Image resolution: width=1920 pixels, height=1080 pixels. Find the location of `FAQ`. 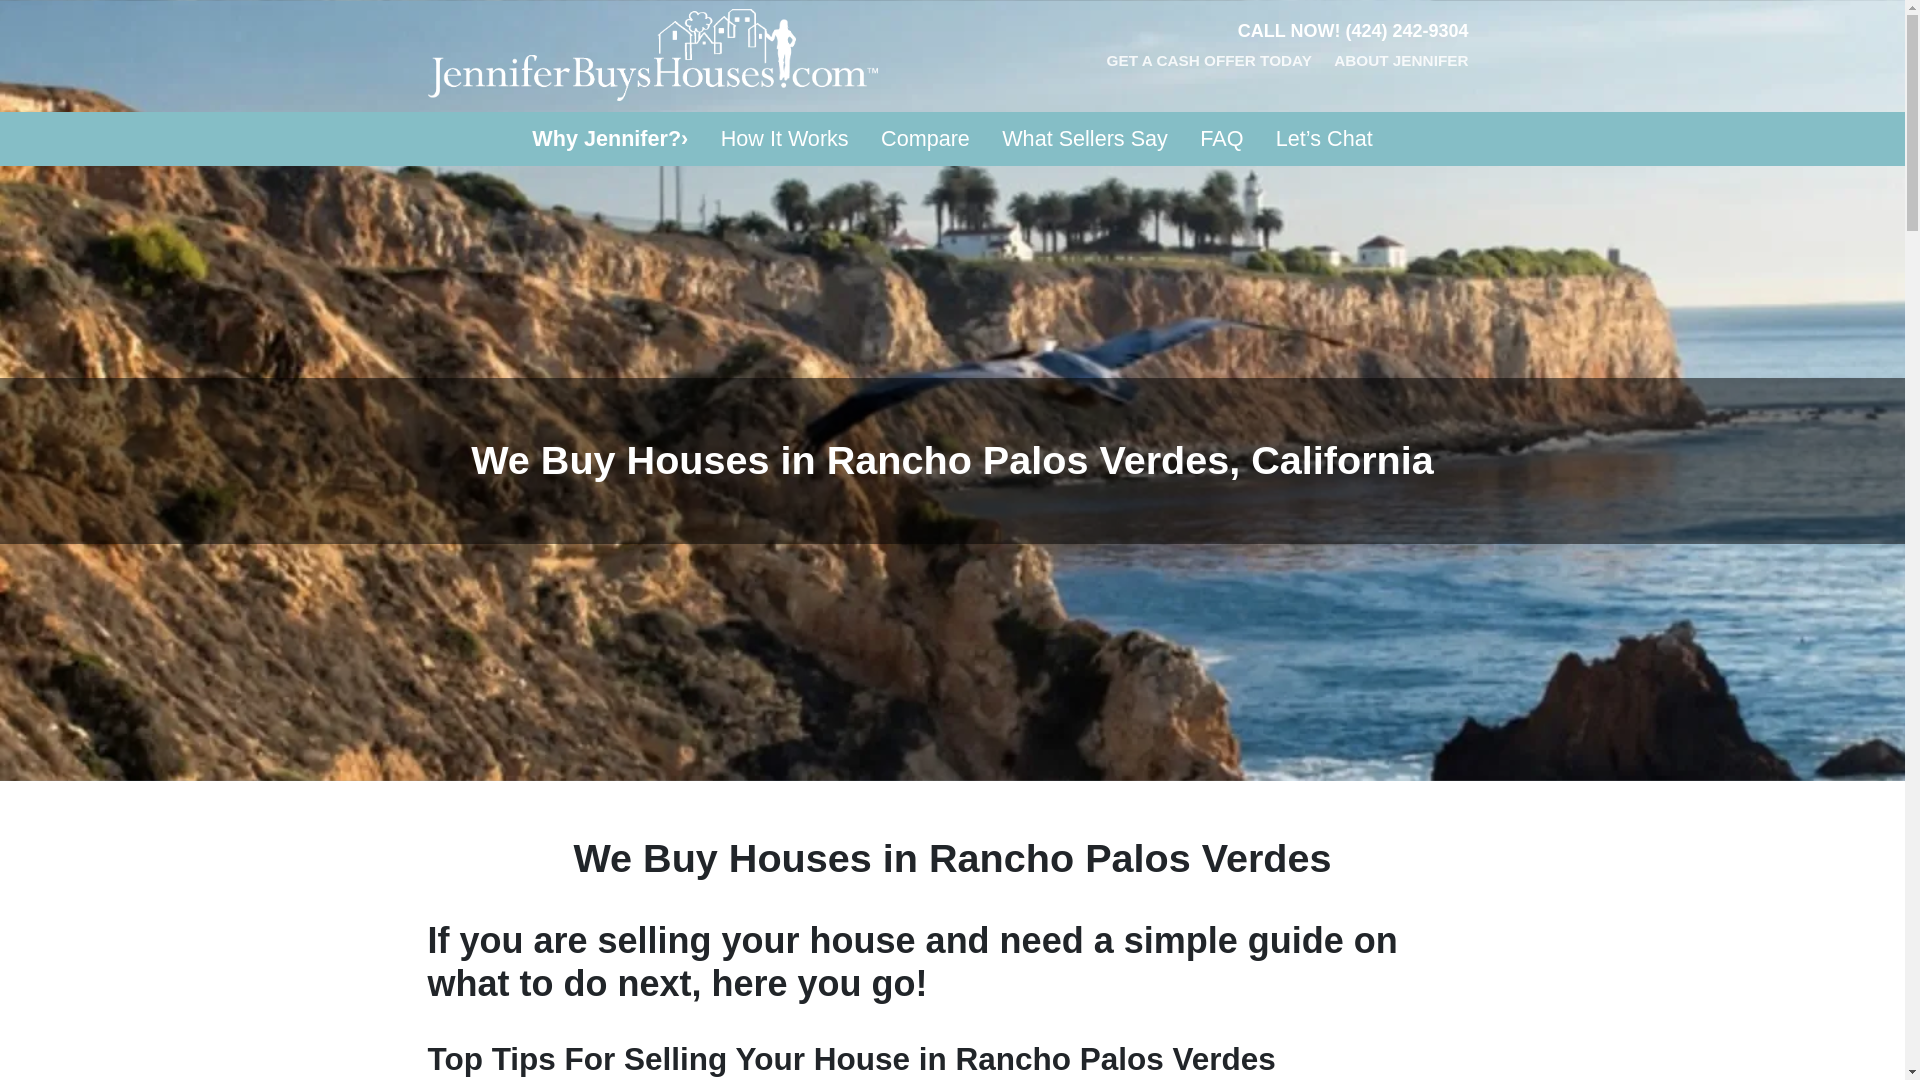

FAQ is located at coordinates (1222, 139).